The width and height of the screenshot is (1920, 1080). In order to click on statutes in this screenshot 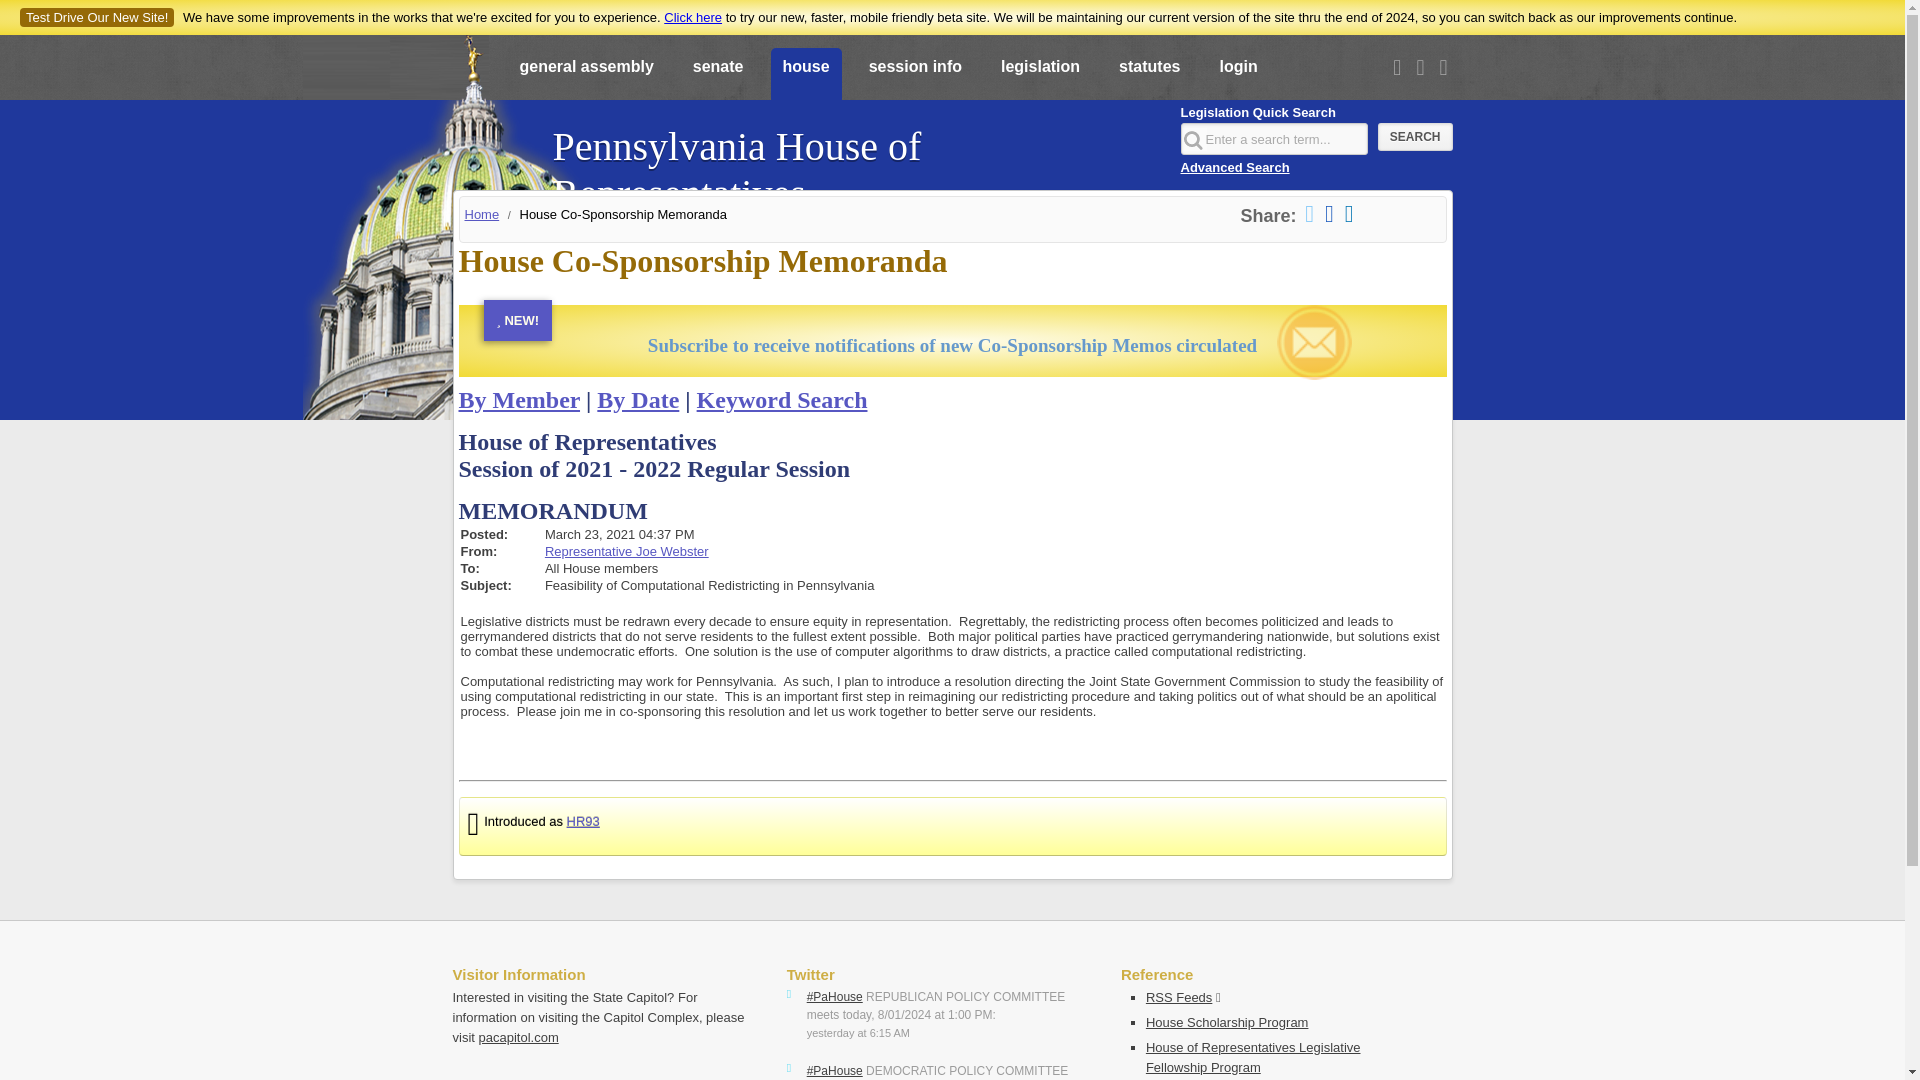, I will do `click(1150, 75)`.